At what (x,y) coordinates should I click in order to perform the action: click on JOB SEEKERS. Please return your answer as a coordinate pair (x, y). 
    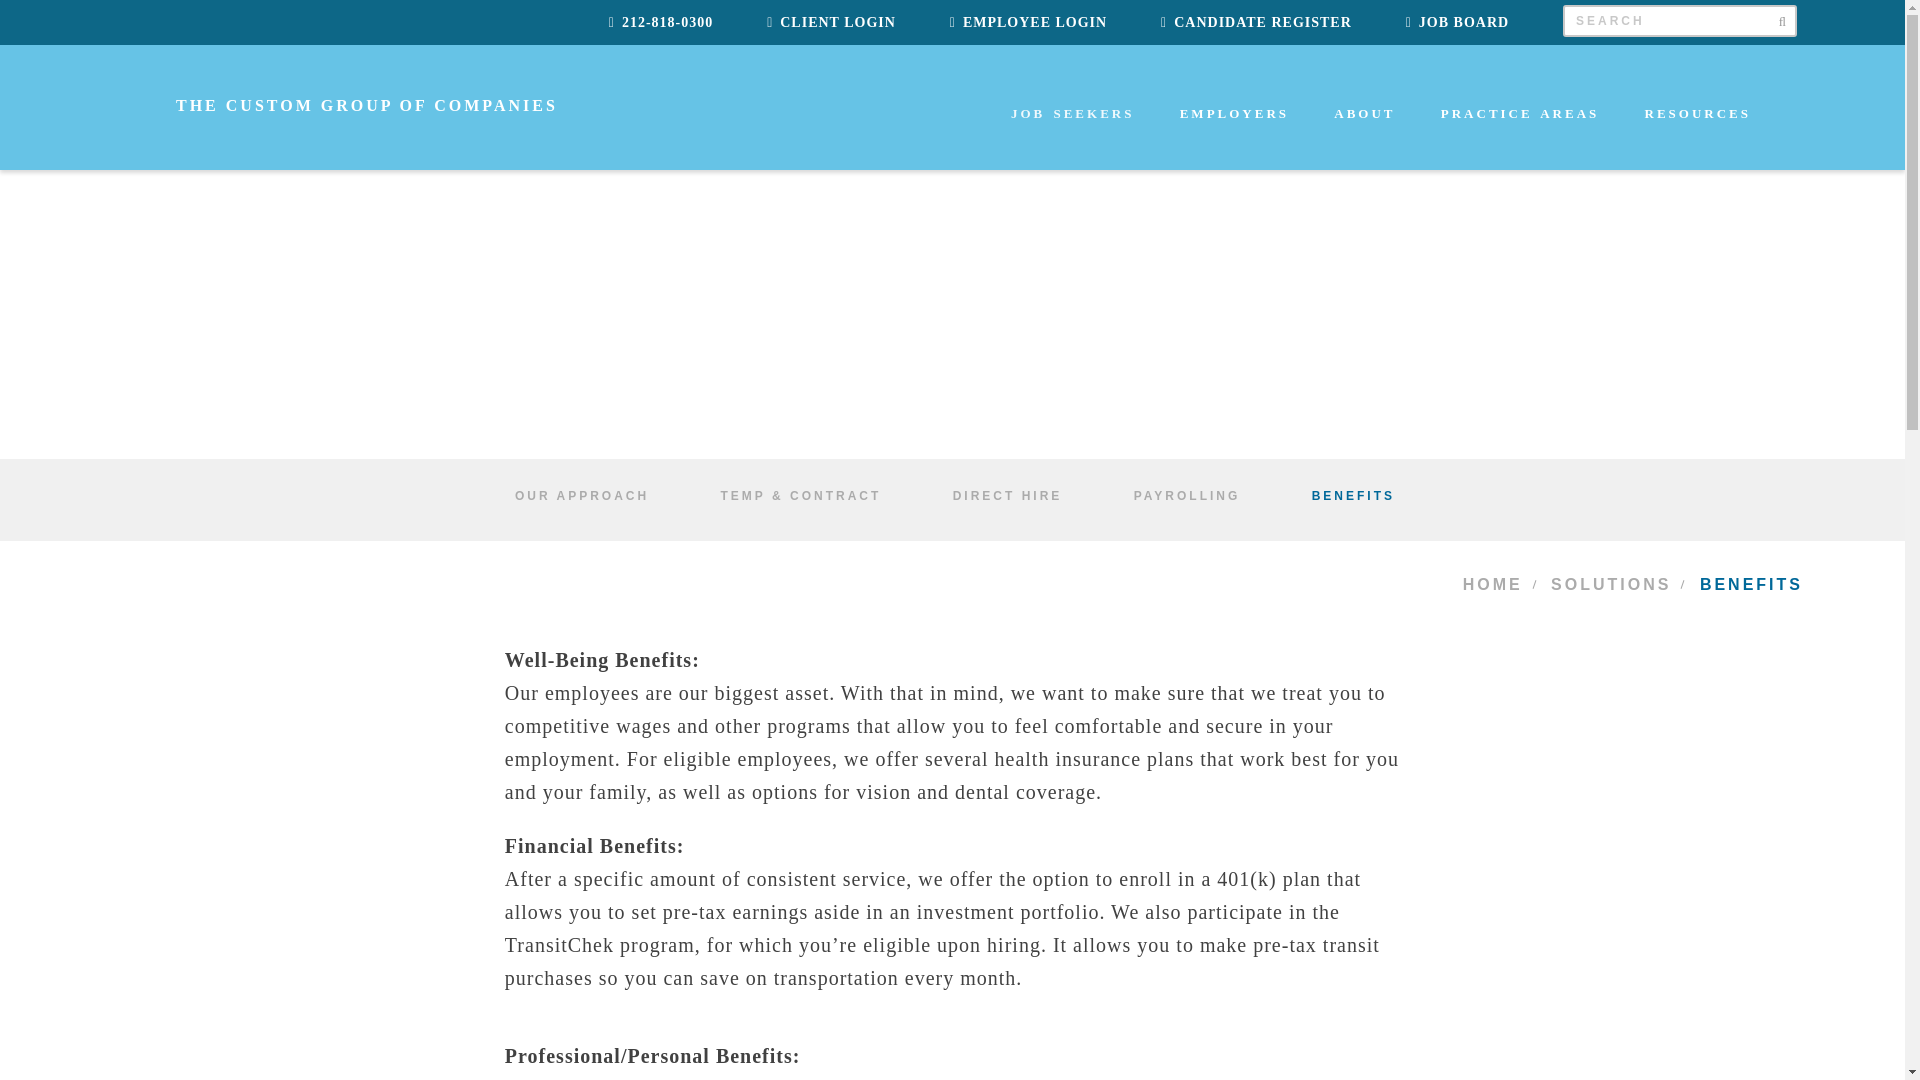
    Looking at the image, I should click on (1076, 140).